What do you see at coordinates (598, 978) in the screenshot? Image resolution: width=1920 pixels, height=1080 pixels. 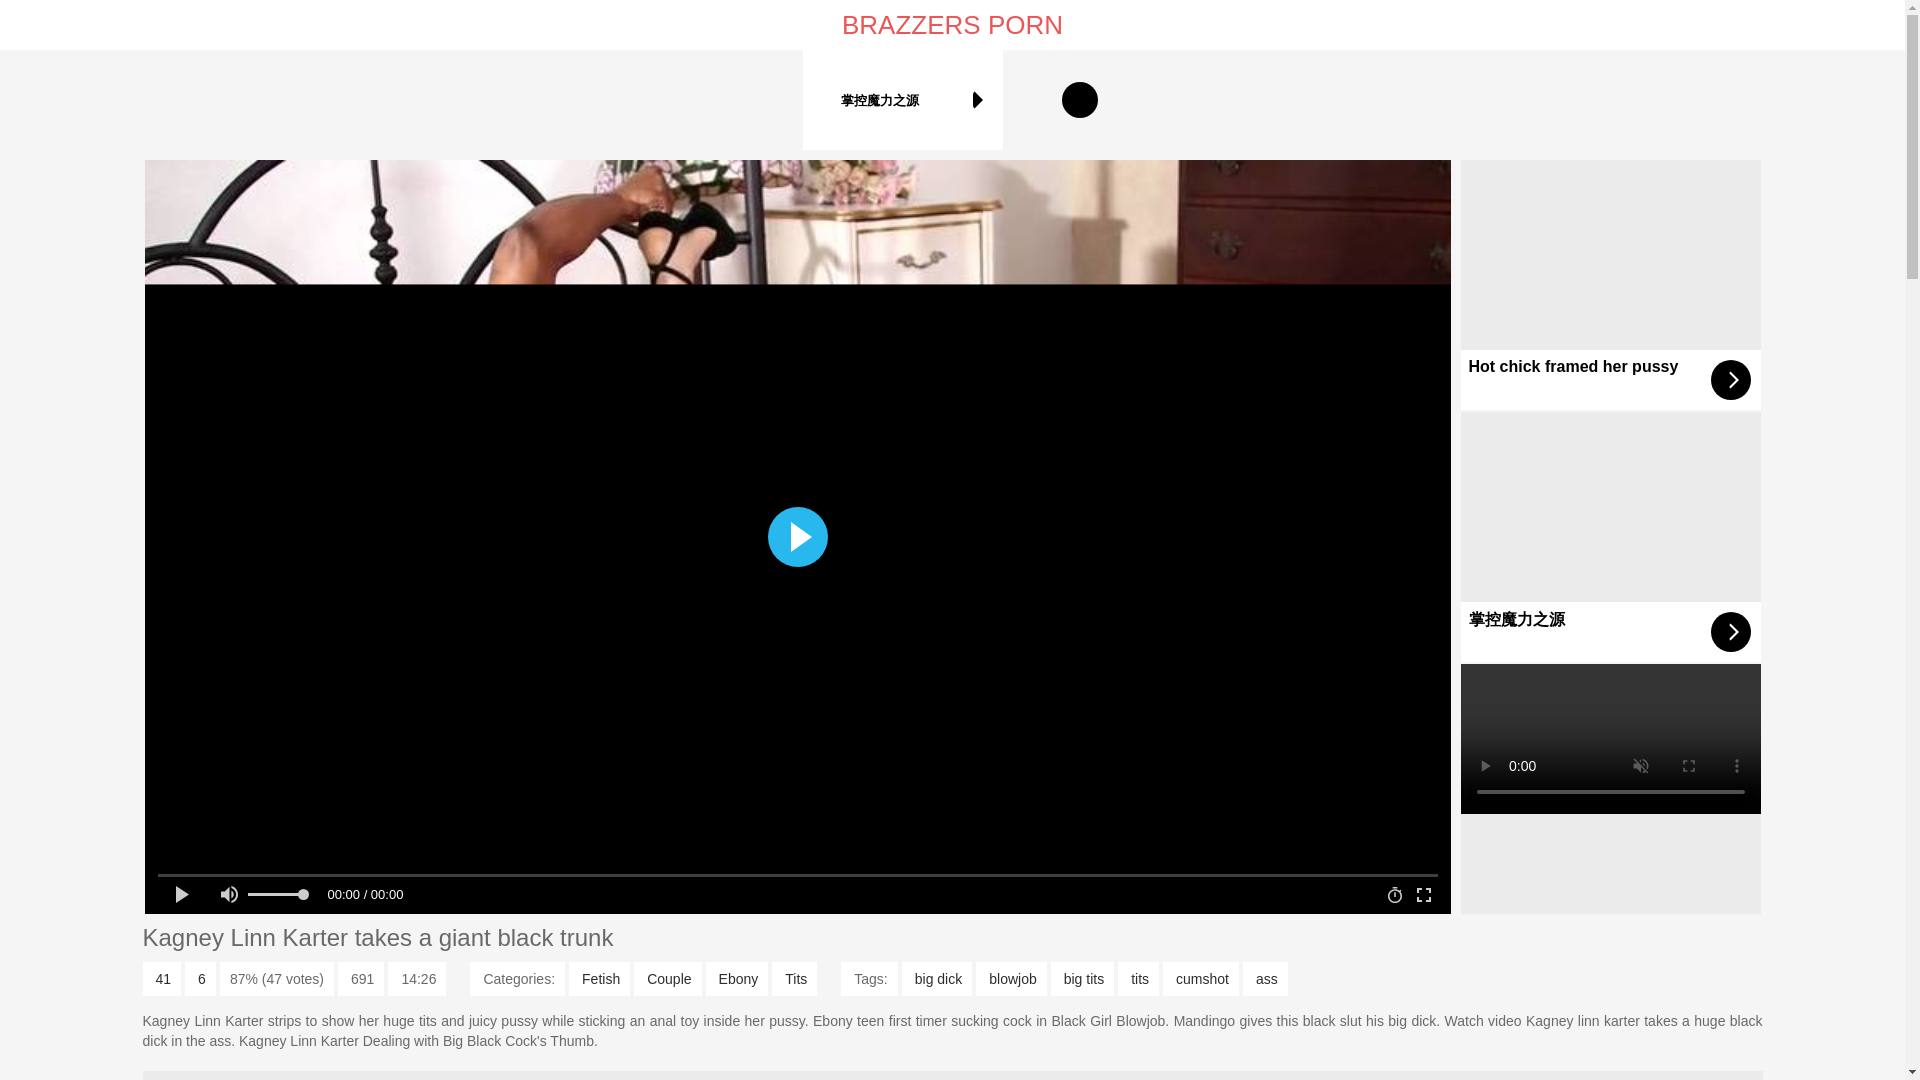 I see `Fetish` at bounding box center [598, 978].